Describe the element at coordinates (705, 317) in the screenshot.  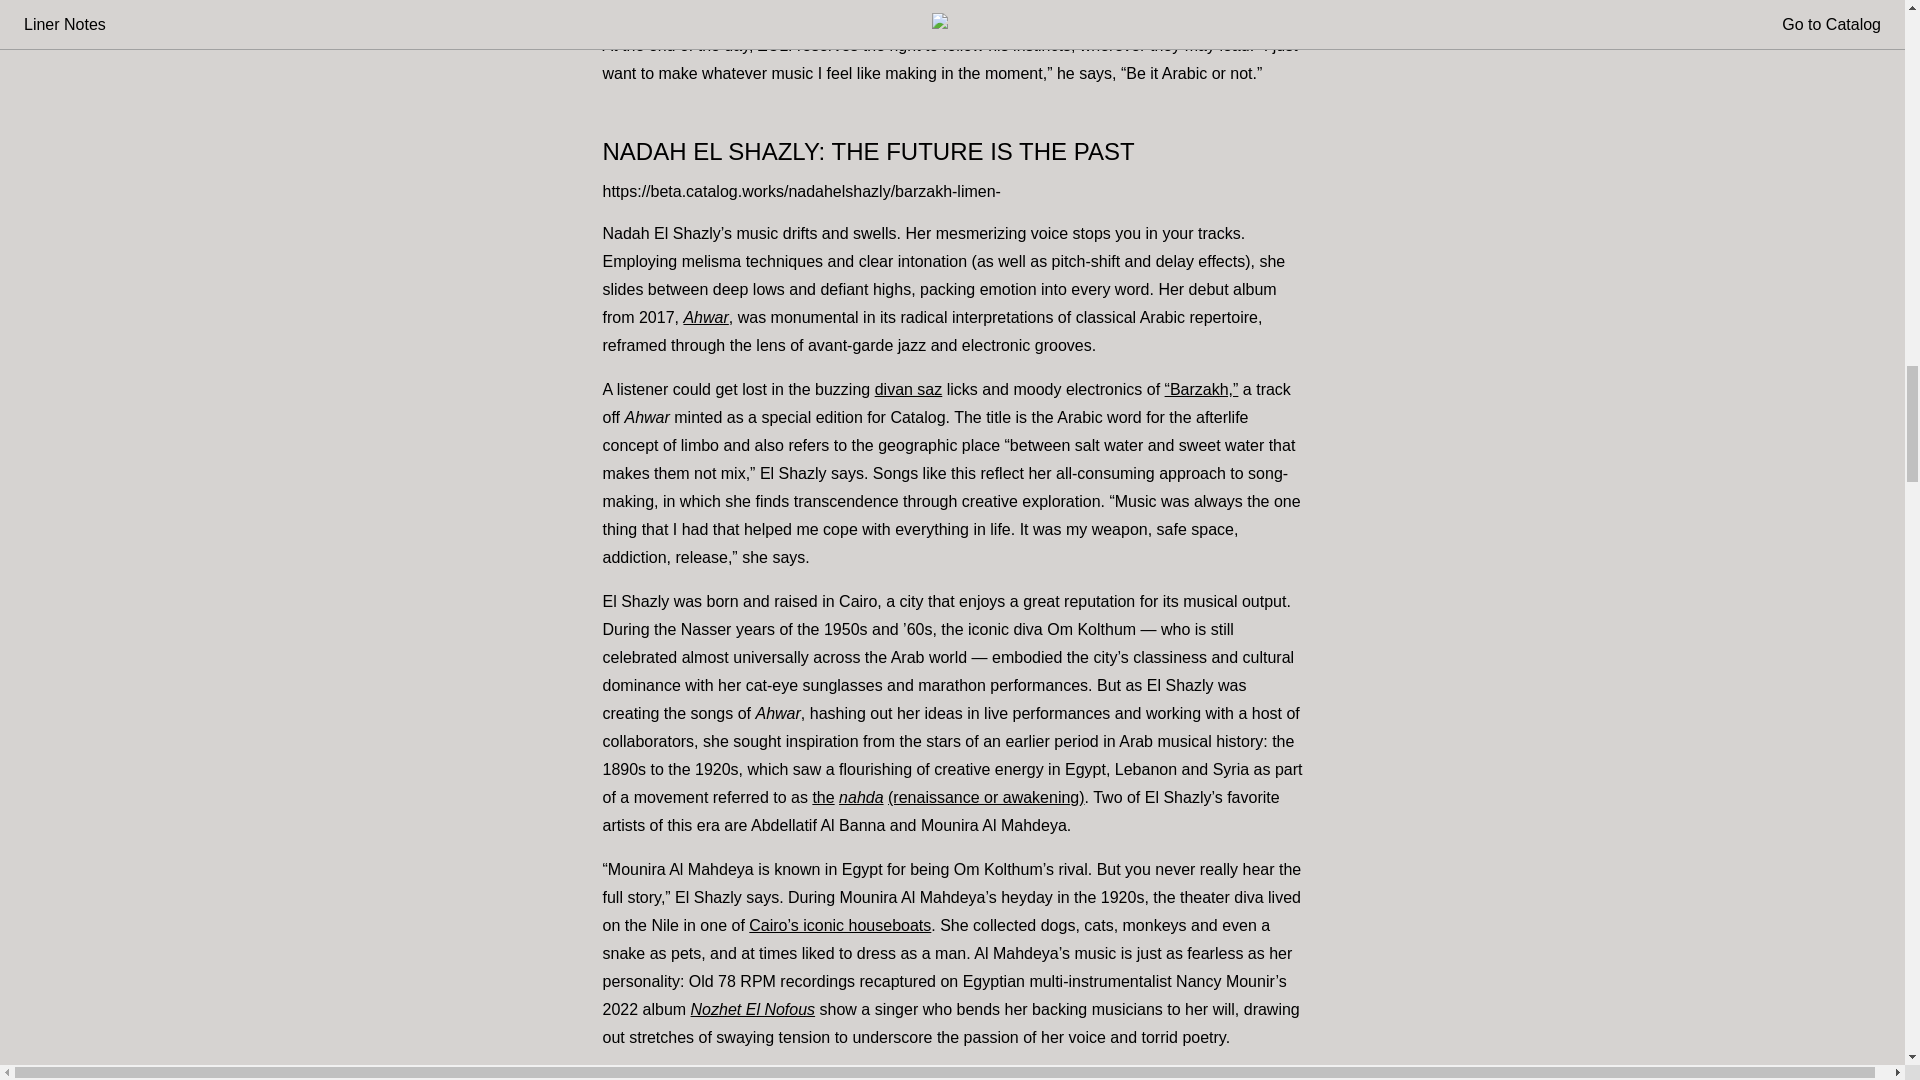
I see `Ahwar` at that location.